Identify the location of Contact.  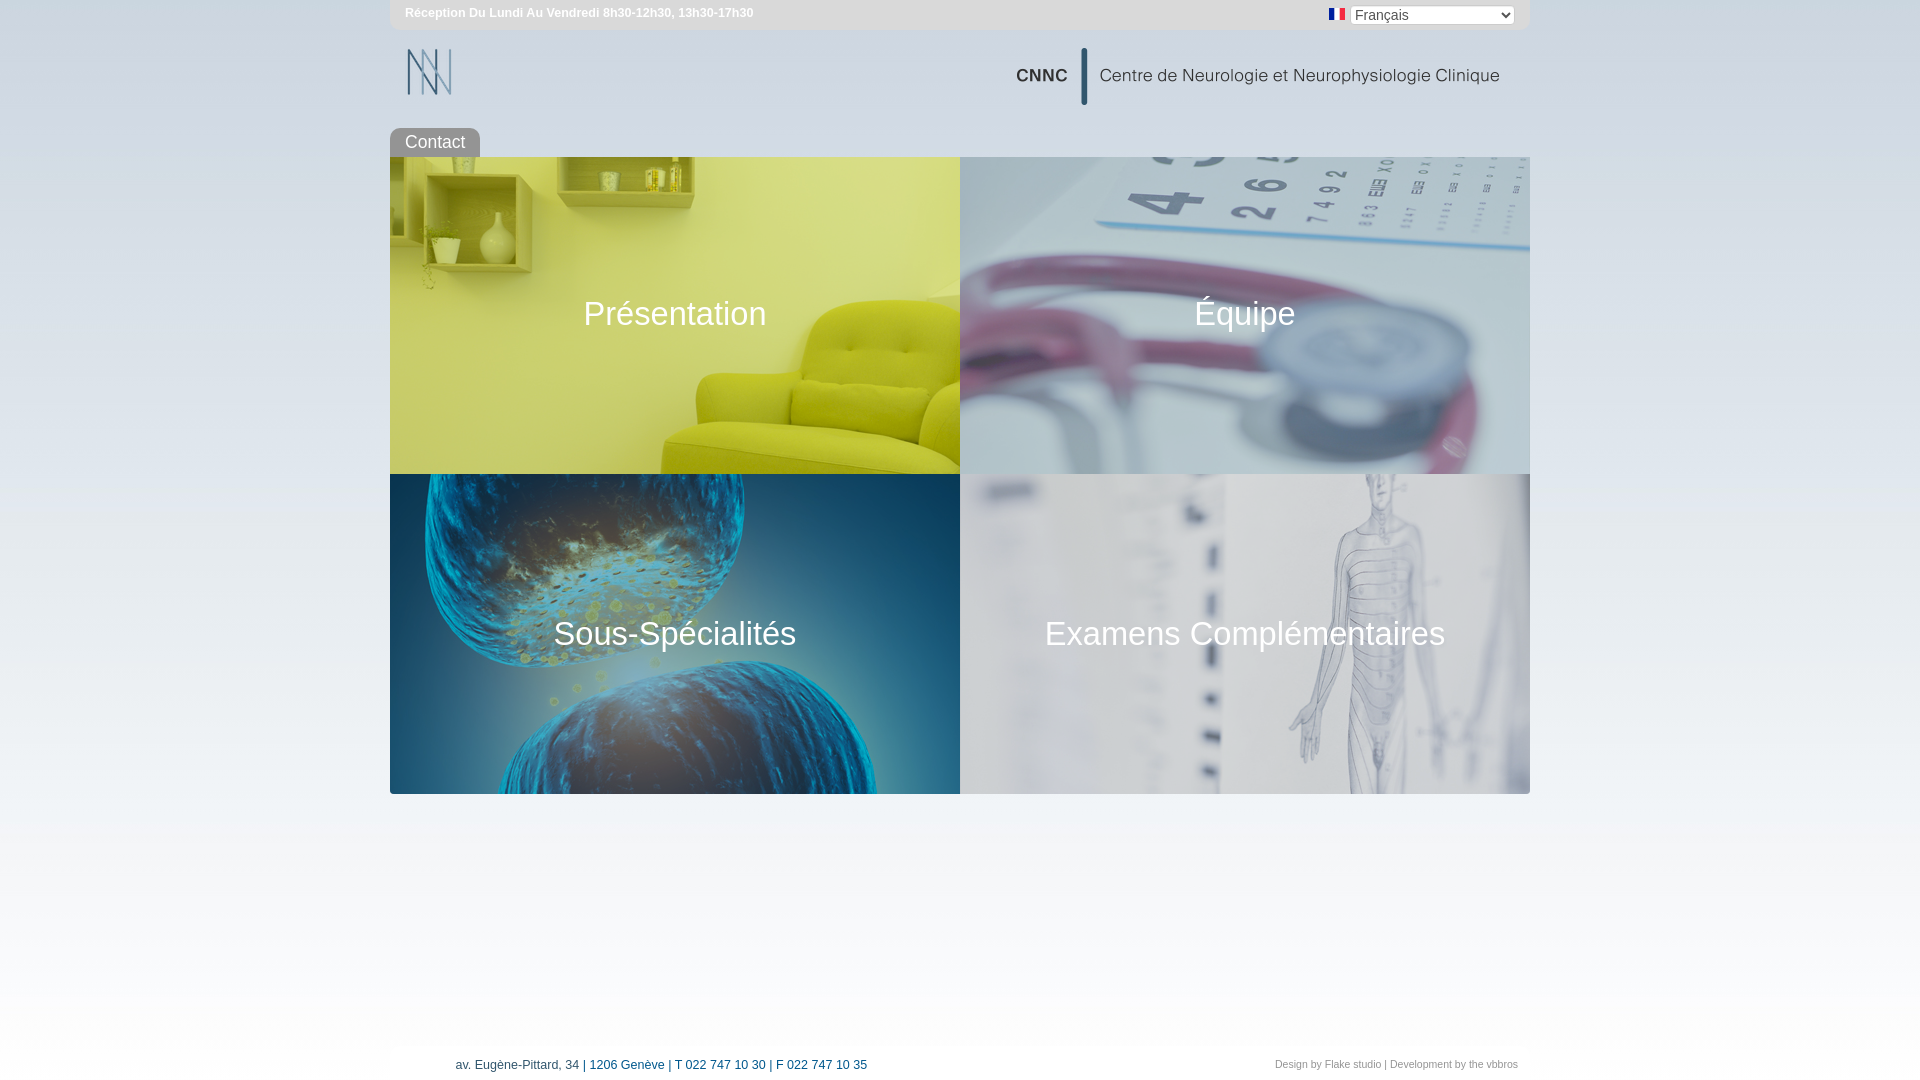
(435, 143).